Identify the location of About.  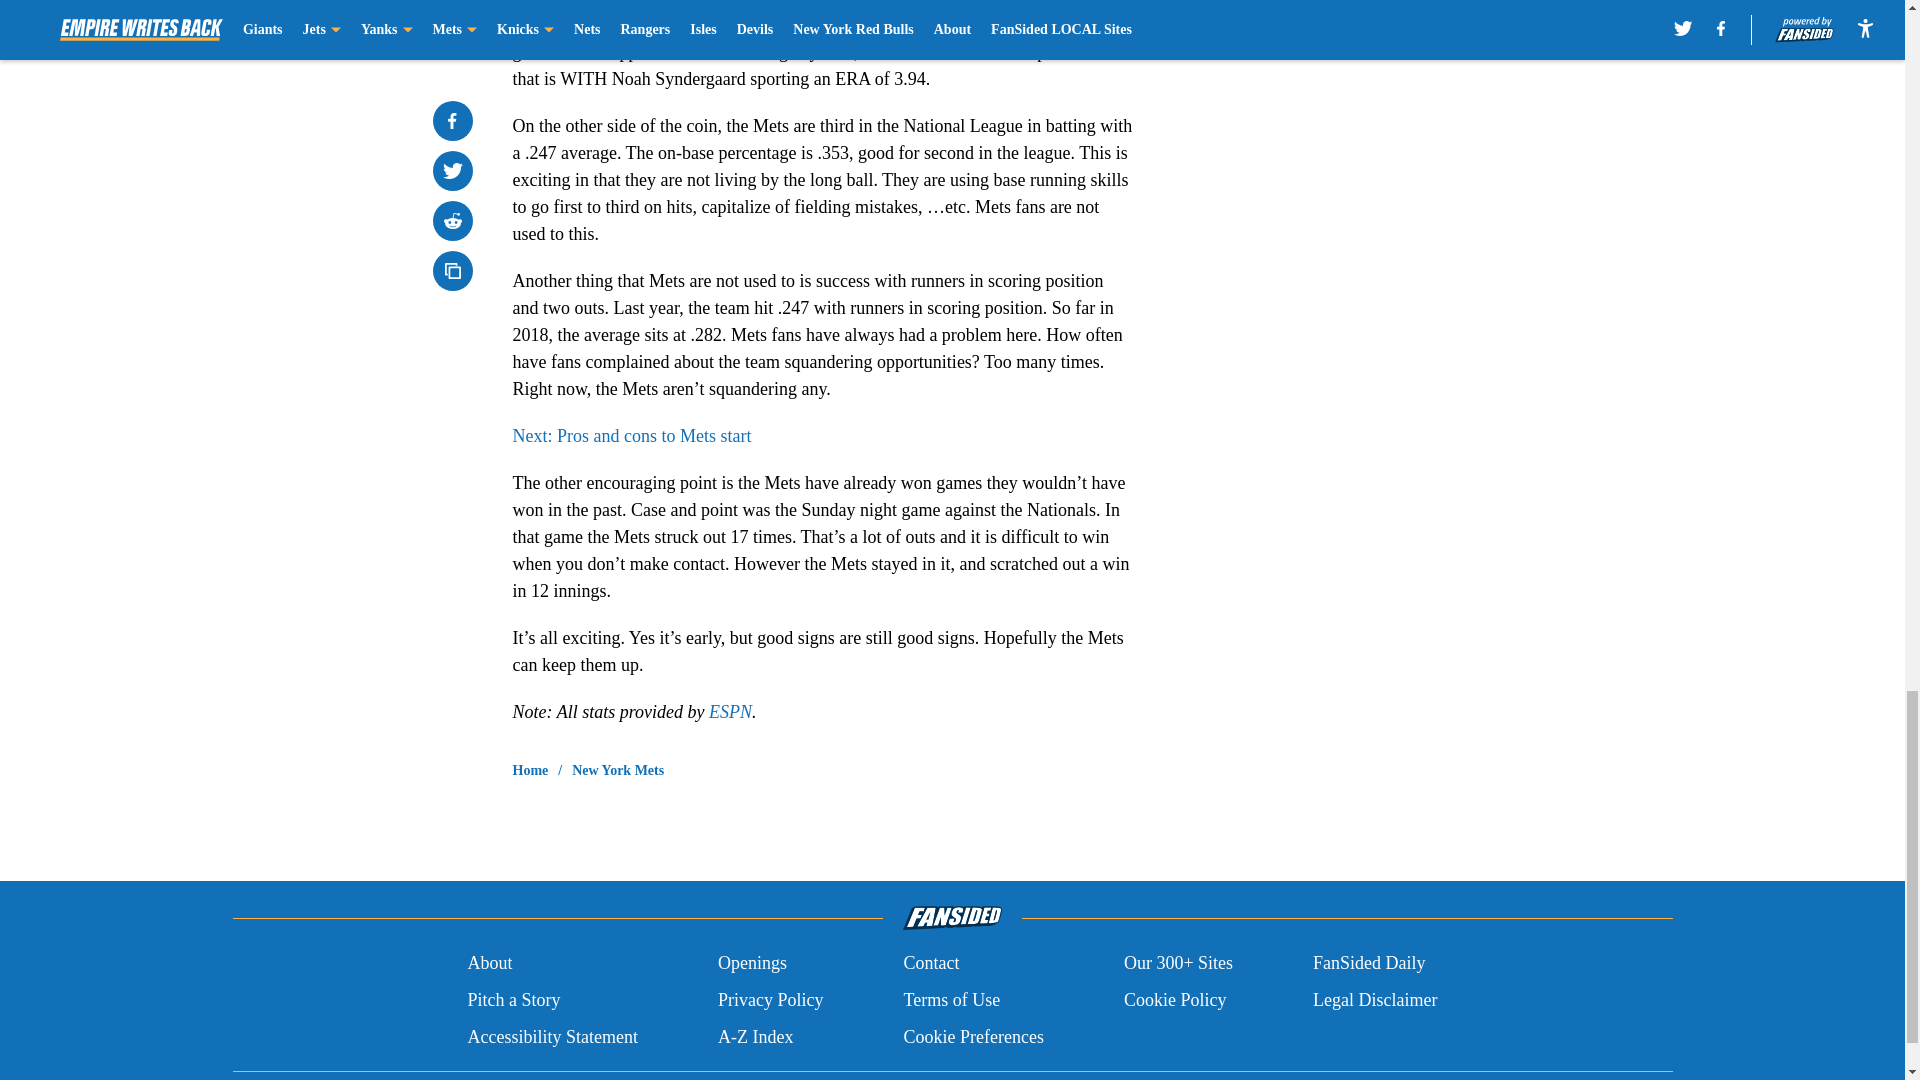
(489, 964).